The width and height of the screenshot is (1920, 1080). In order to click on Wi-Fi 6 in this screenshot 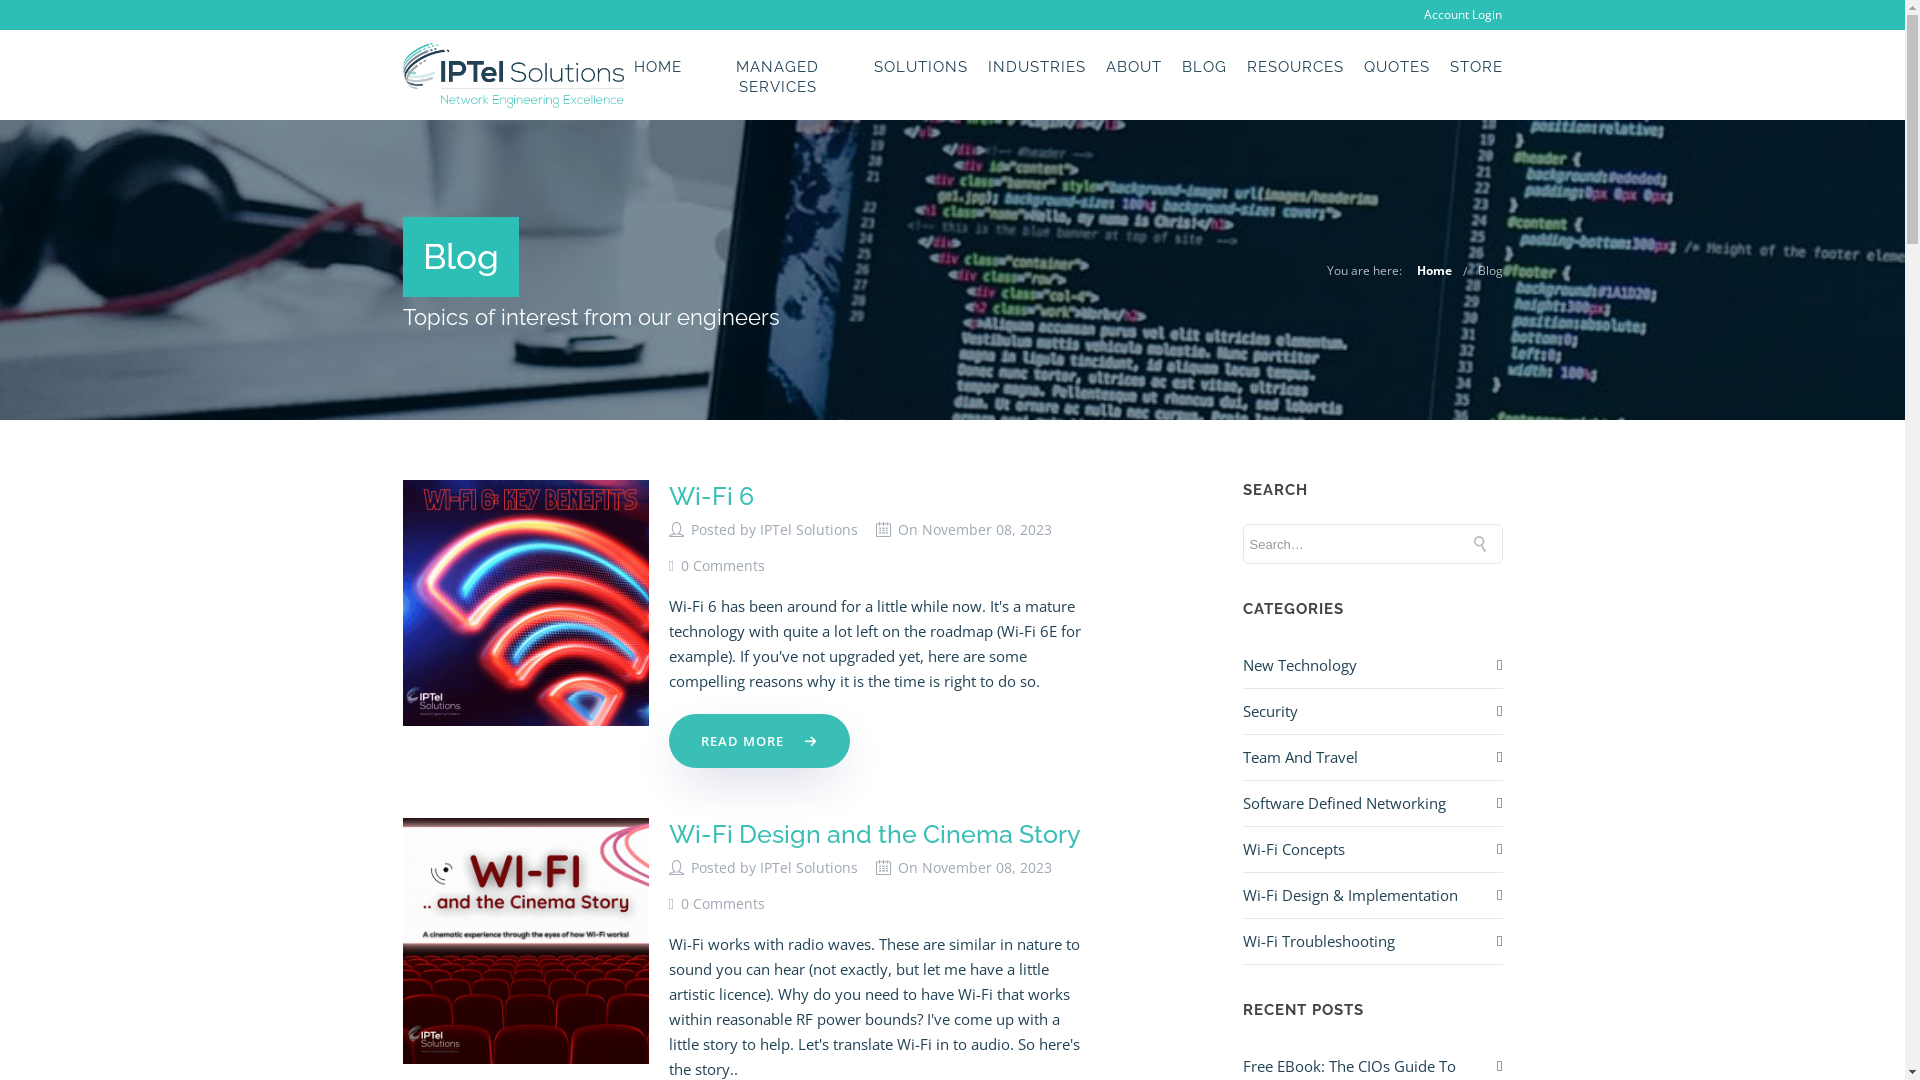, I will do `click(710, 496)`.